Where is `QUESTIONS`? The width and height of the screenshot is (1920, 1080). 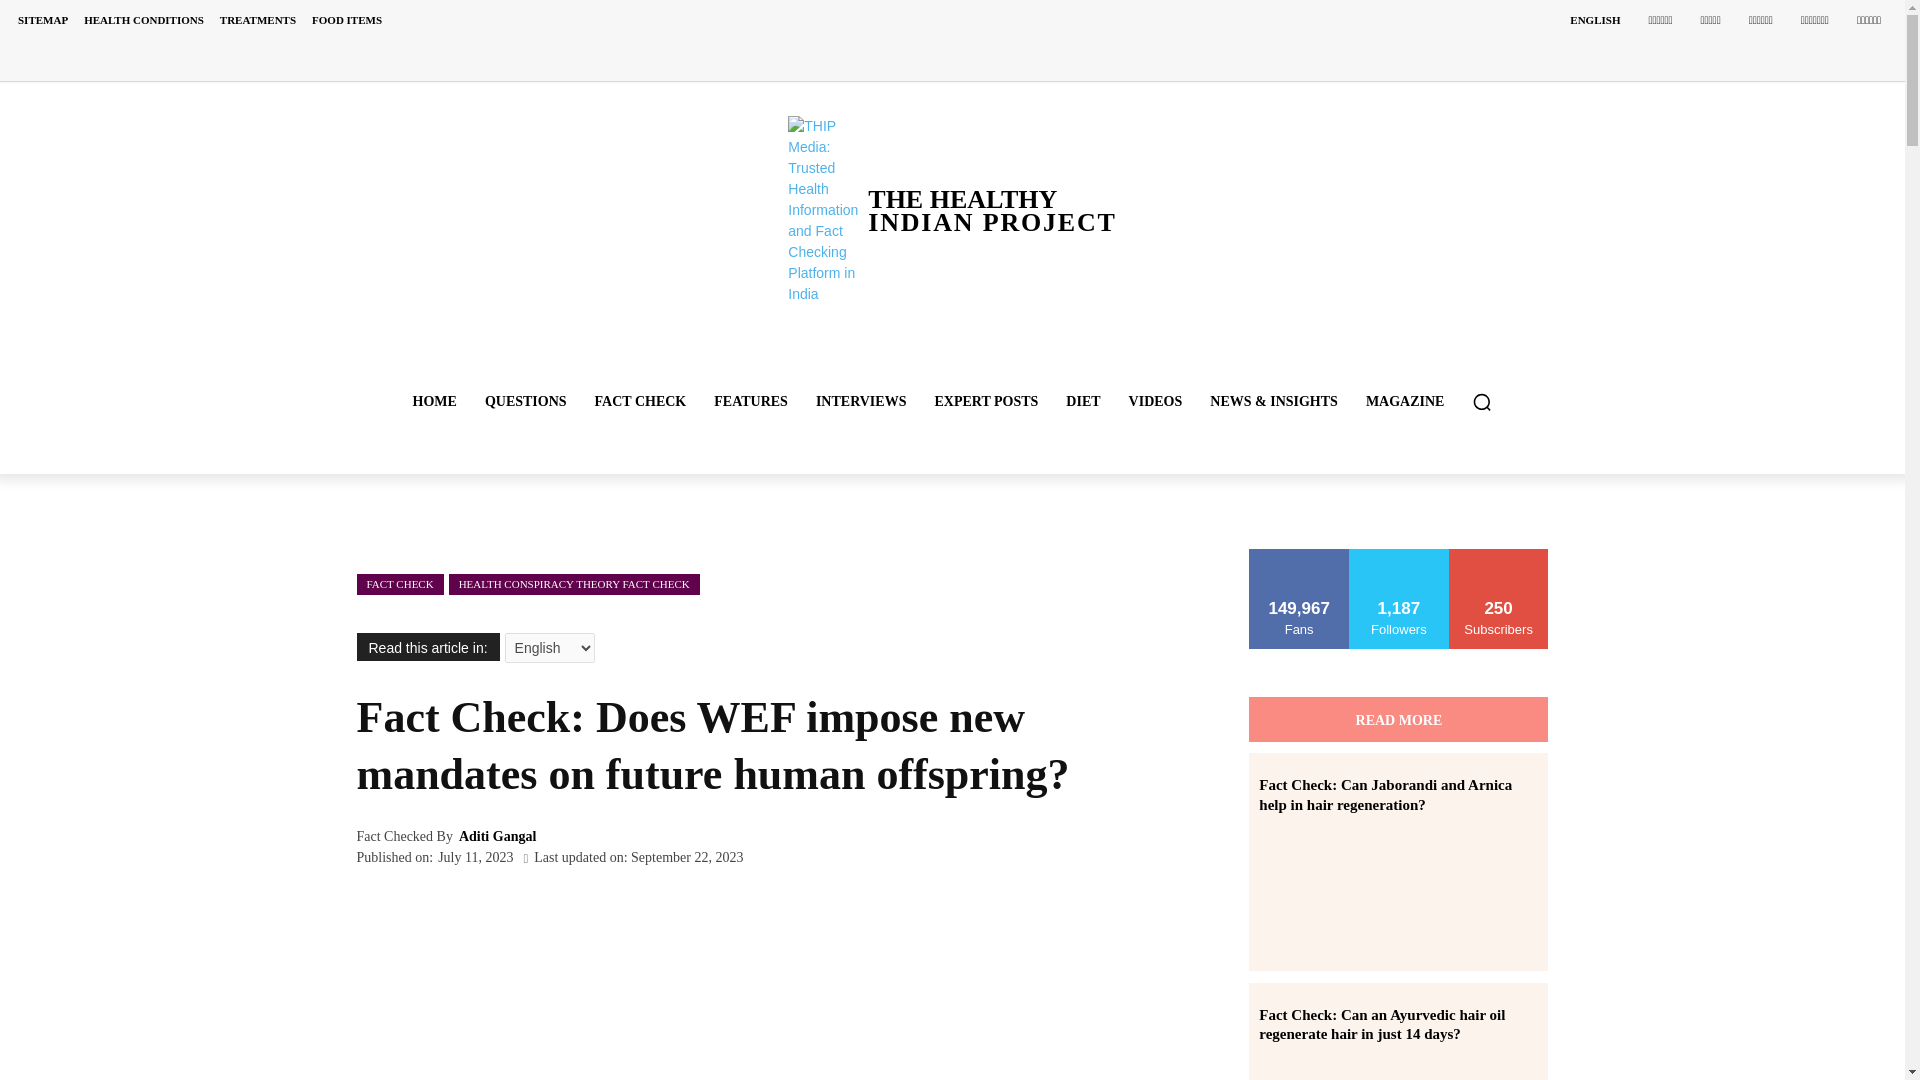
QUESTIONS is located at coordinates (640, 402).